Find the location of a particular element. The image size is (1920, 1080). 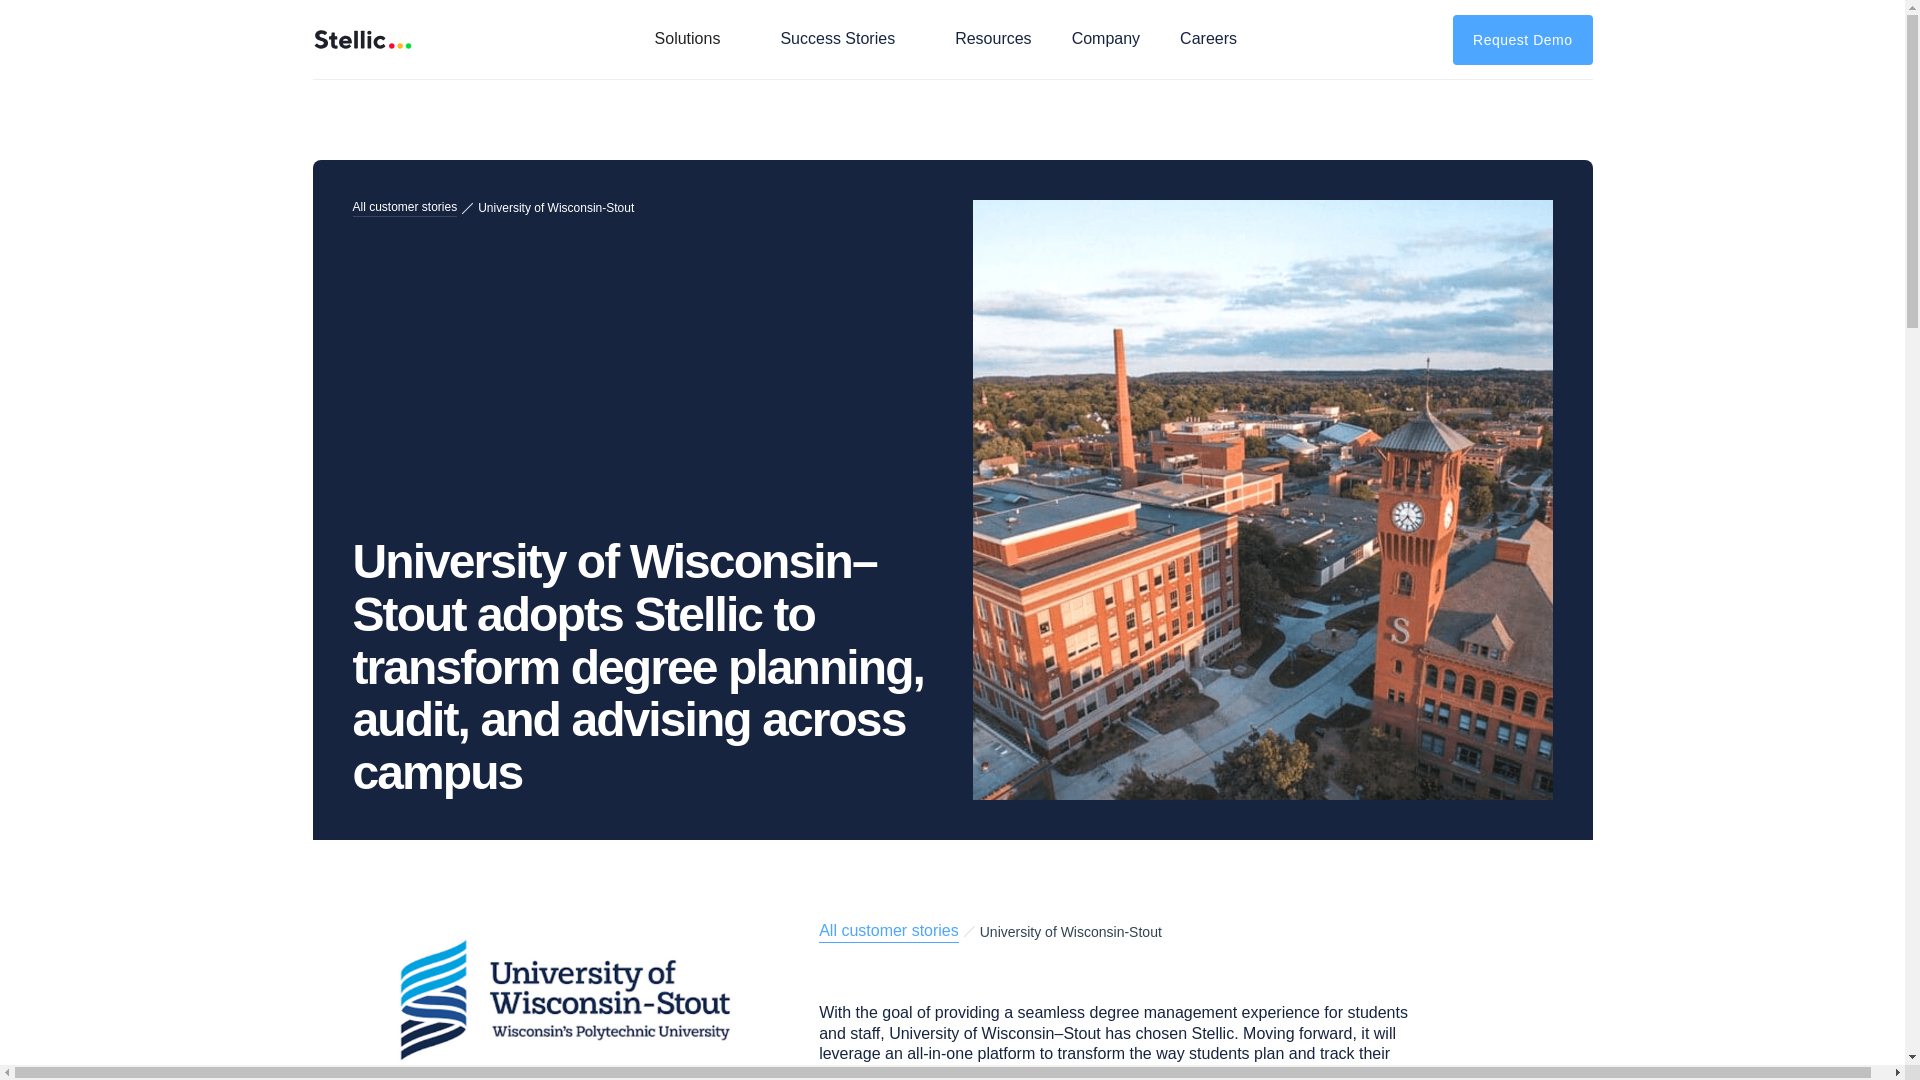

Request Demo is located at coordinates (1522, 38).